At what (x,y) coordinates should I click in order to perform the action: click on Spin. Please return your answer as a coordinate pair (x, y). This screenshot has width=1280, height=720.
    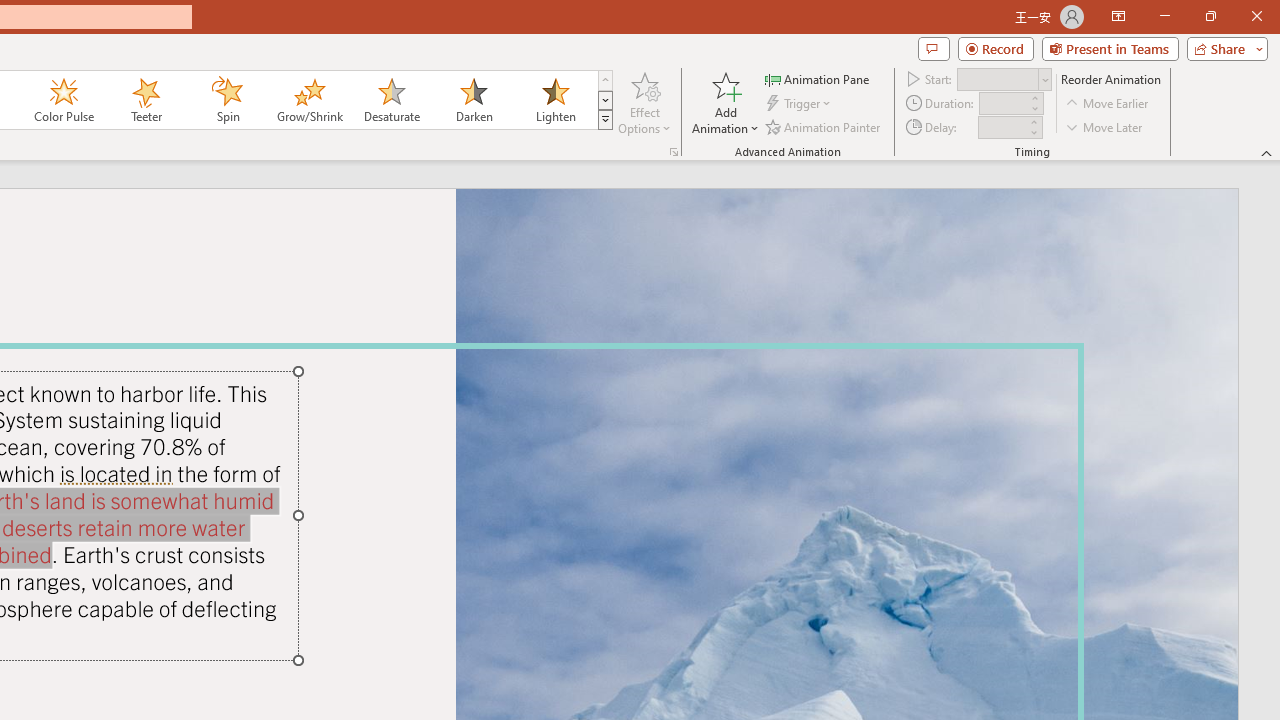
    Looking at the image, I should click on (227, 100).